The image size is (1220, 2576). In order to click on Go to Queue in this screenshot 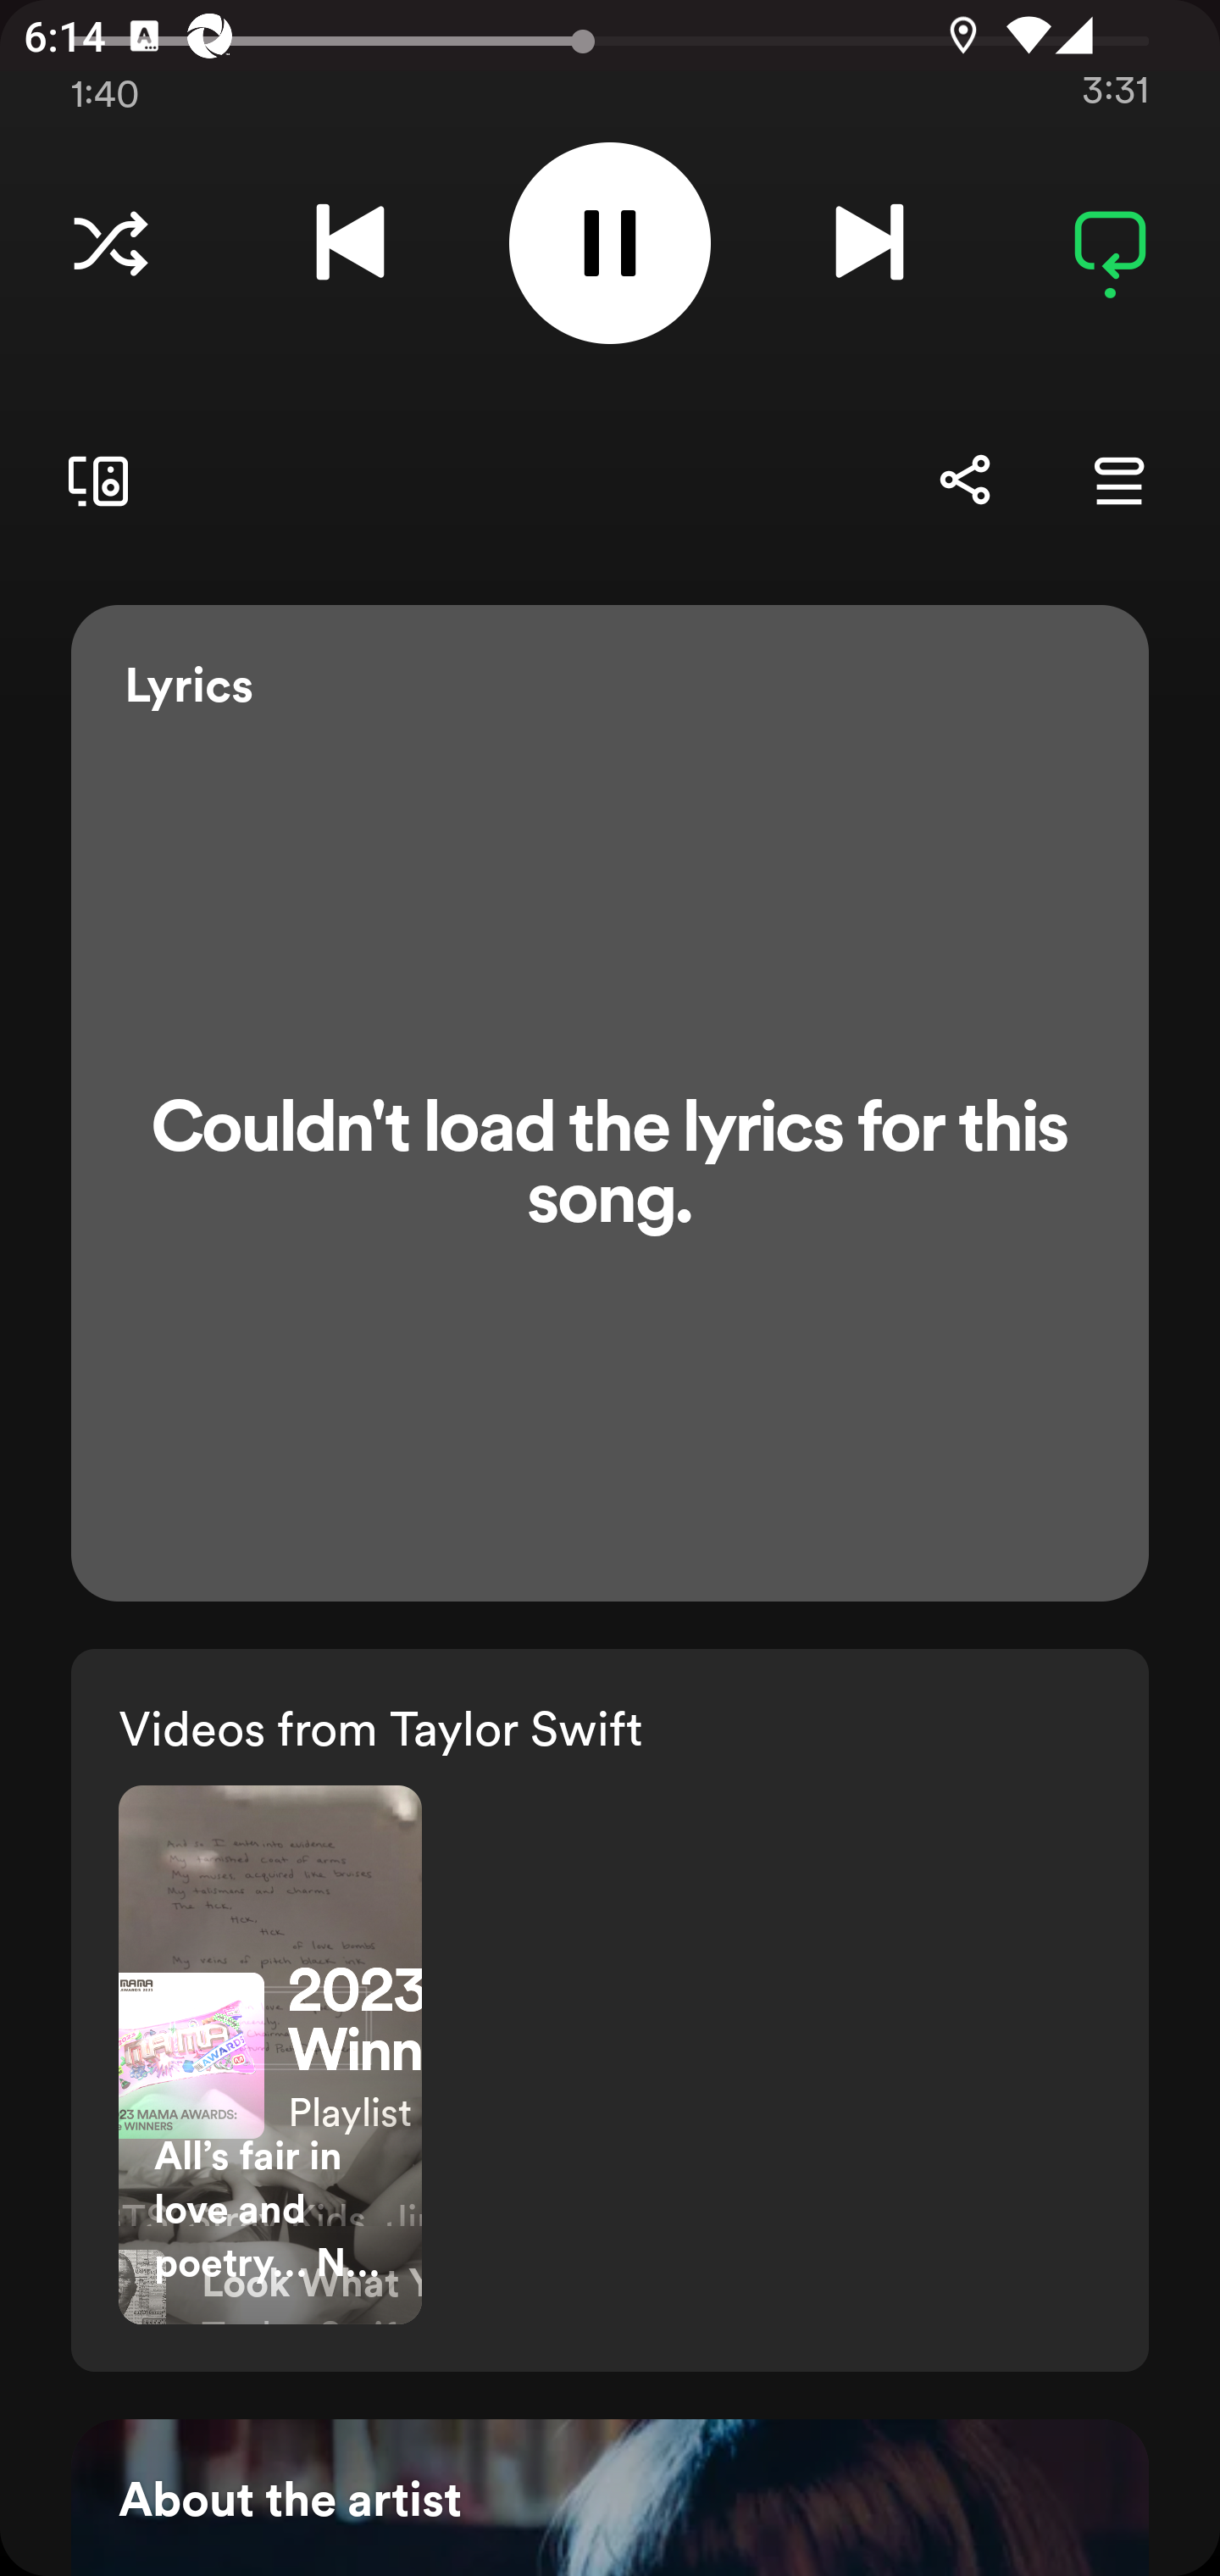, I will do `click(1118, 480)`.